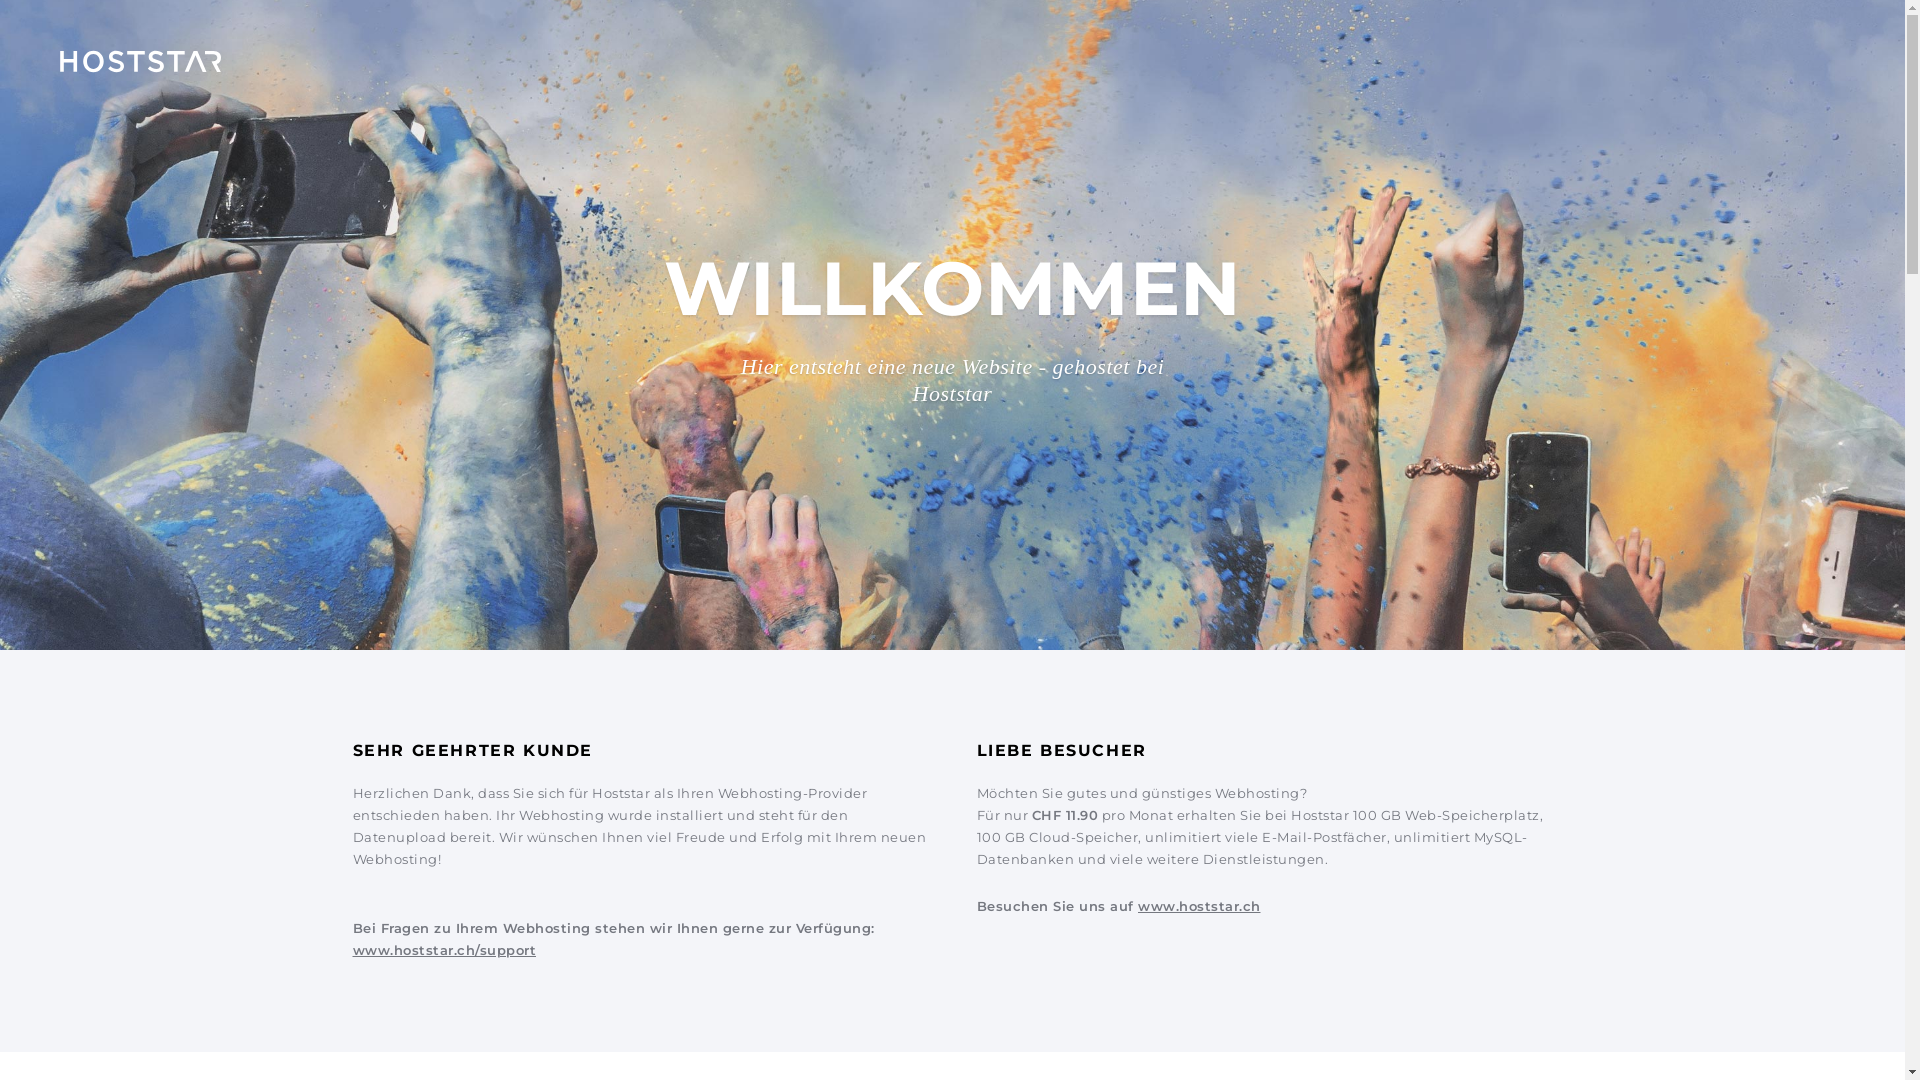 This screenshot has height=1080, width=1920. I want to click on www.hoststar.ch, so click(1200, 906).